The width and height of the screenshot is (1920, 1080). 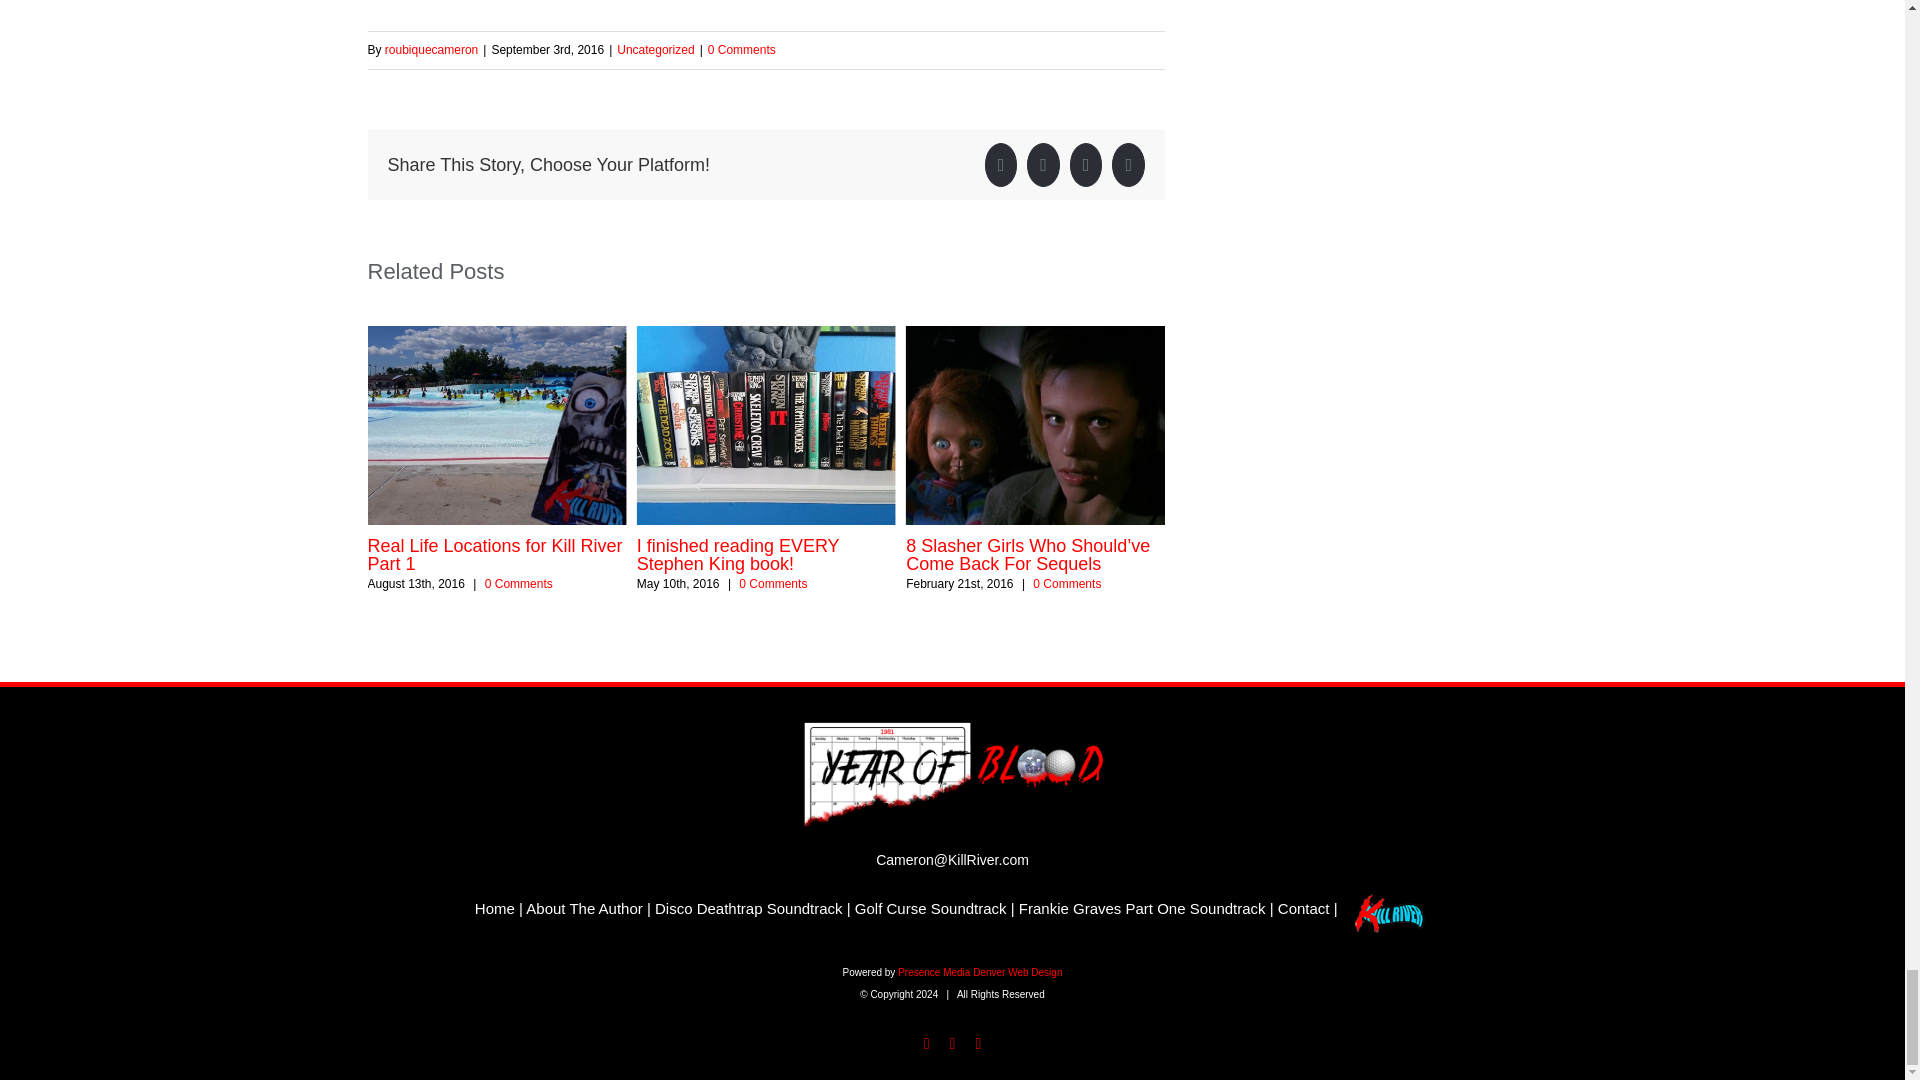 What do you see at coordinates (742, 50) in the screenshot?
I see `0 Comments` at bounding box center [742, 50].